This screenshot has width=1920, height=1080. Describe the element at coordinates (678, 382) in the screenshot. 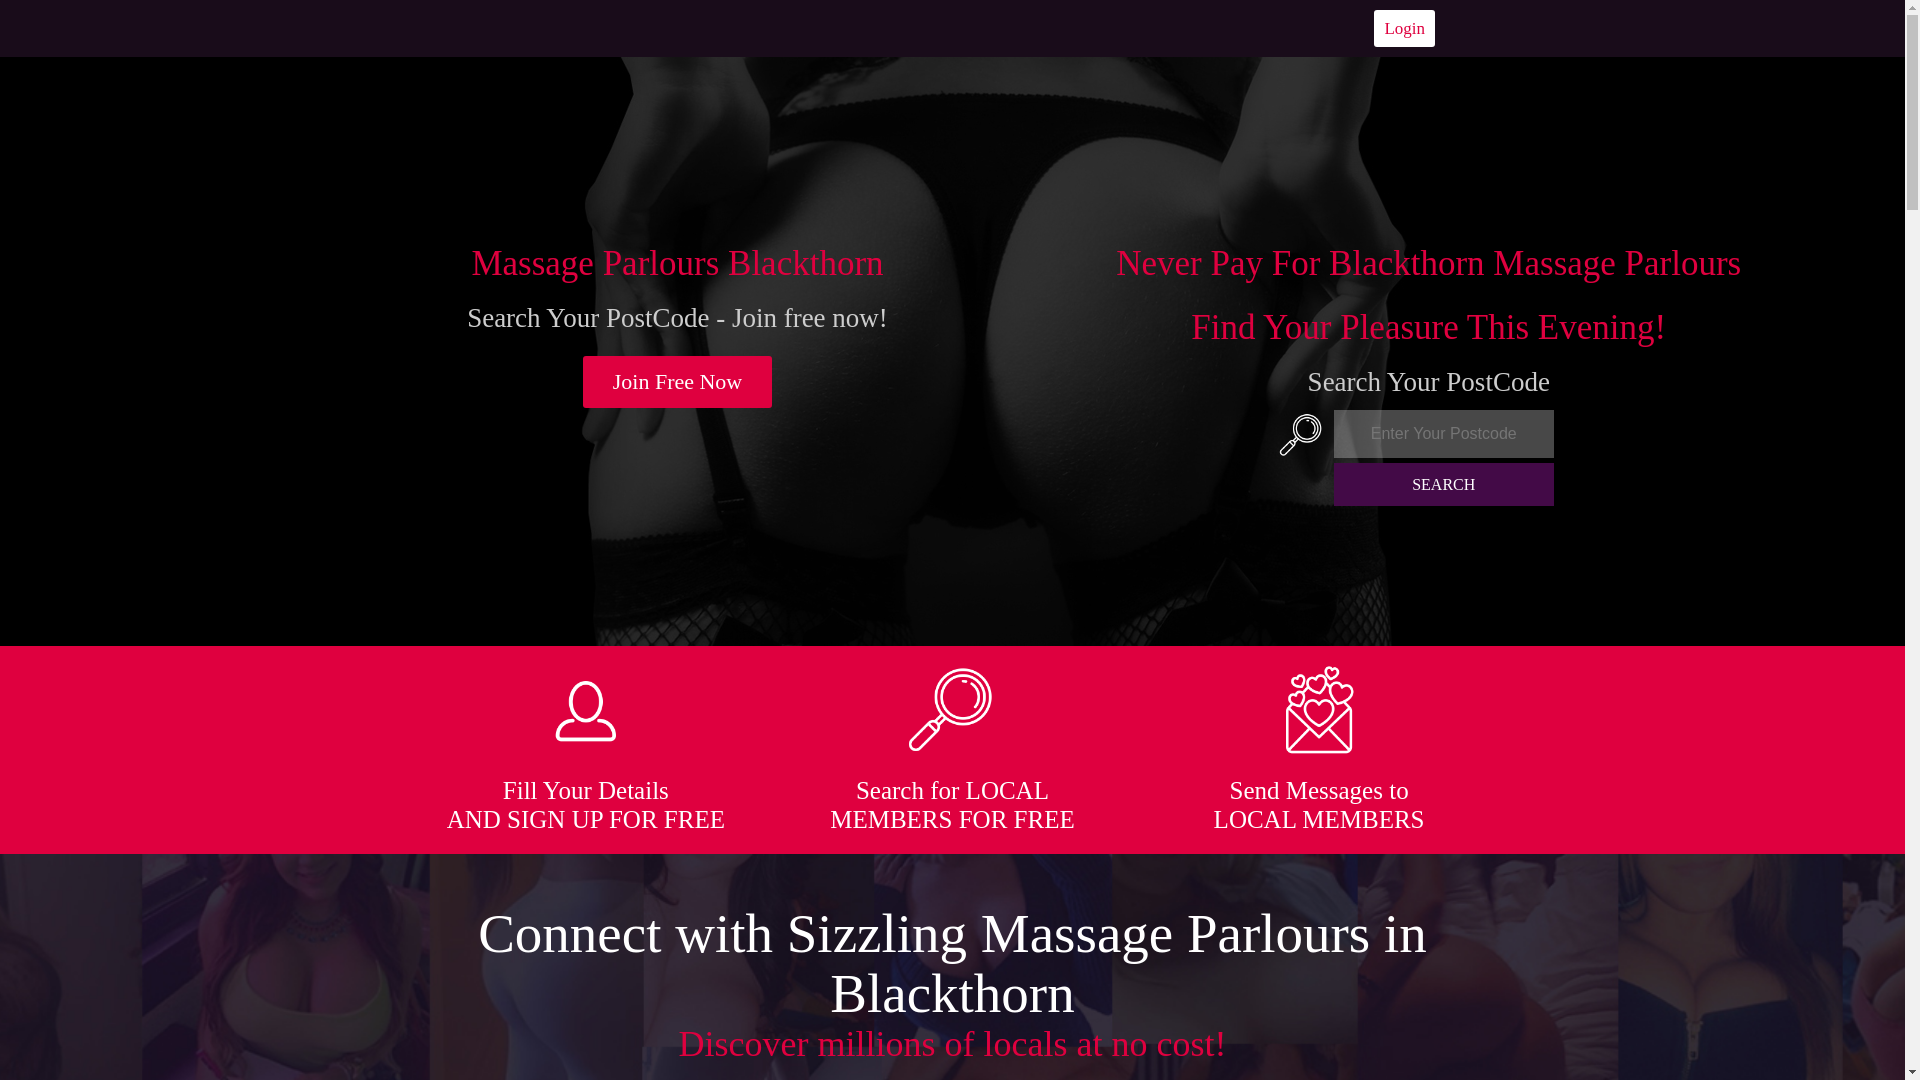

I see `Join Free Now` at that location.